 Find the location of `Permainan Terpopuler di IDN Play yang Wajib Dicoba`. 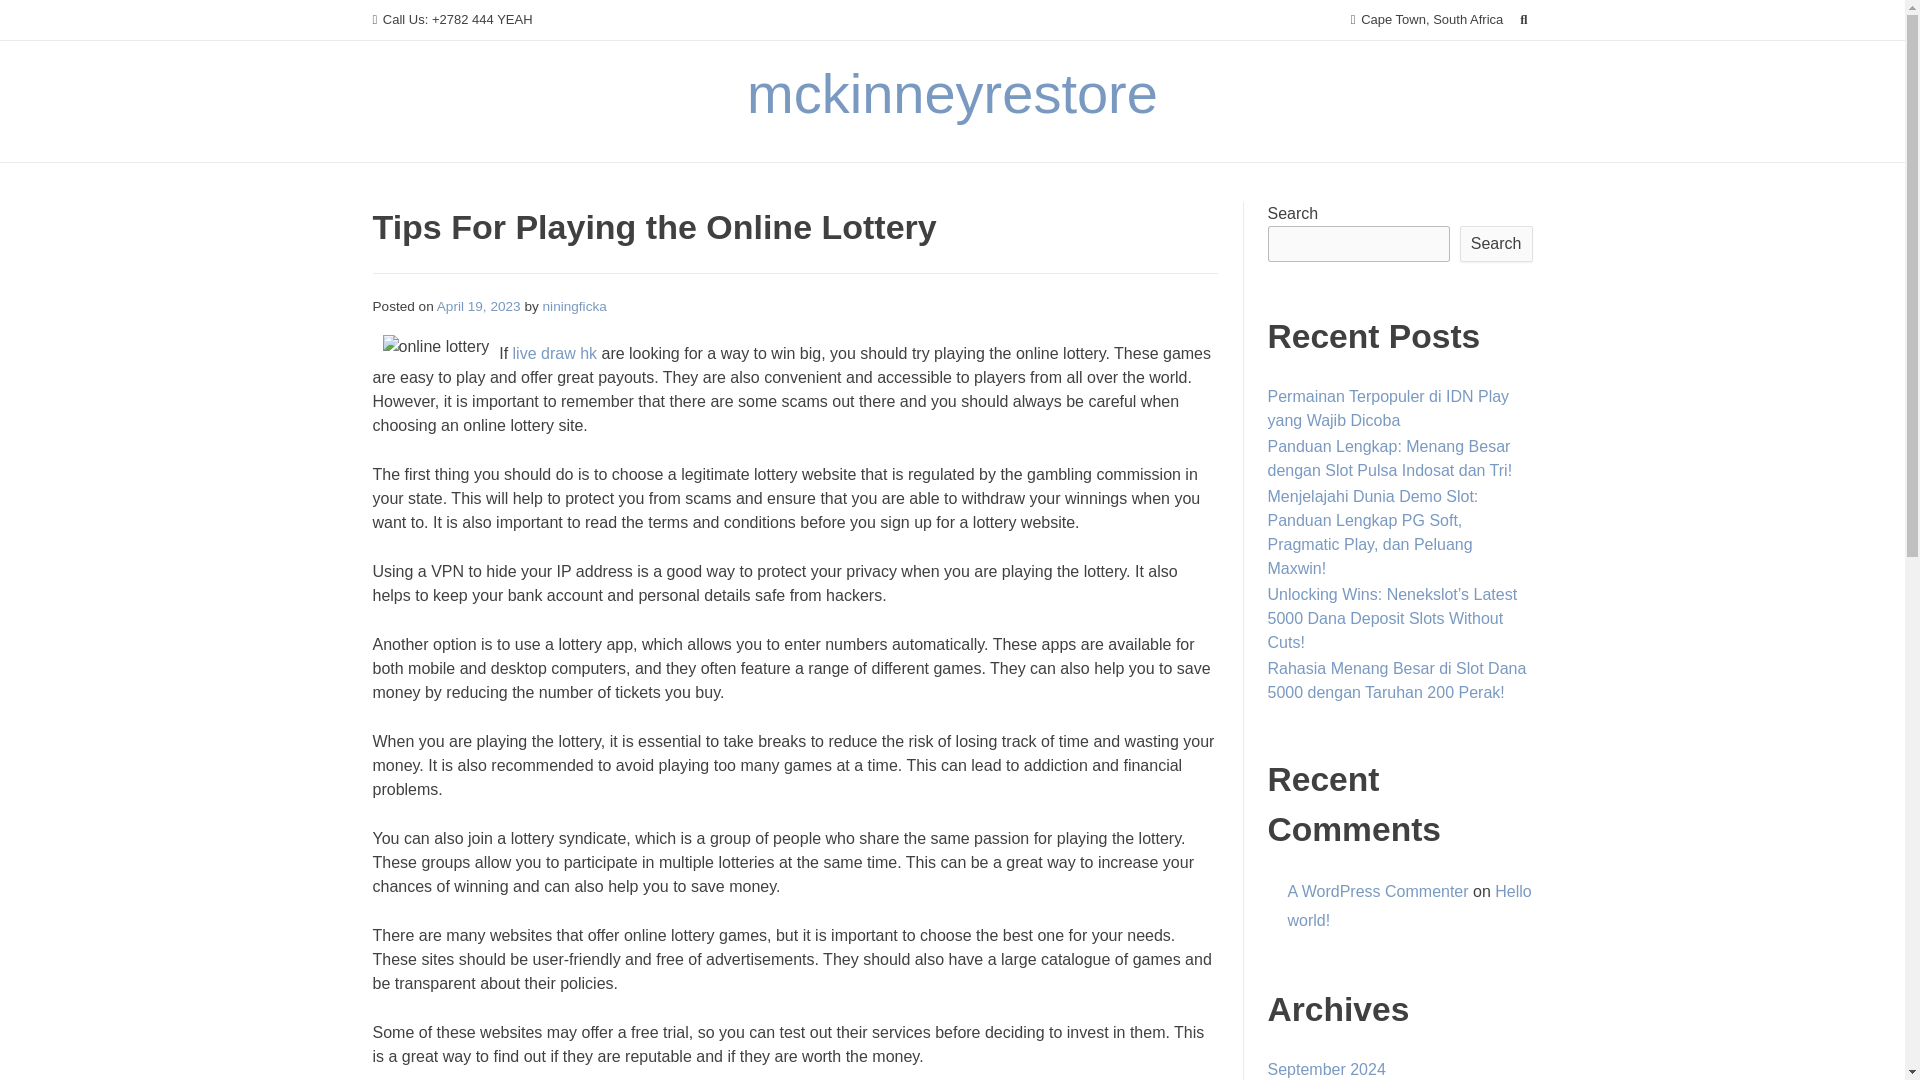

Permainan Terpopuler di IDN Play yang Wajib Dicoba is located at coordinates (1388, 408).